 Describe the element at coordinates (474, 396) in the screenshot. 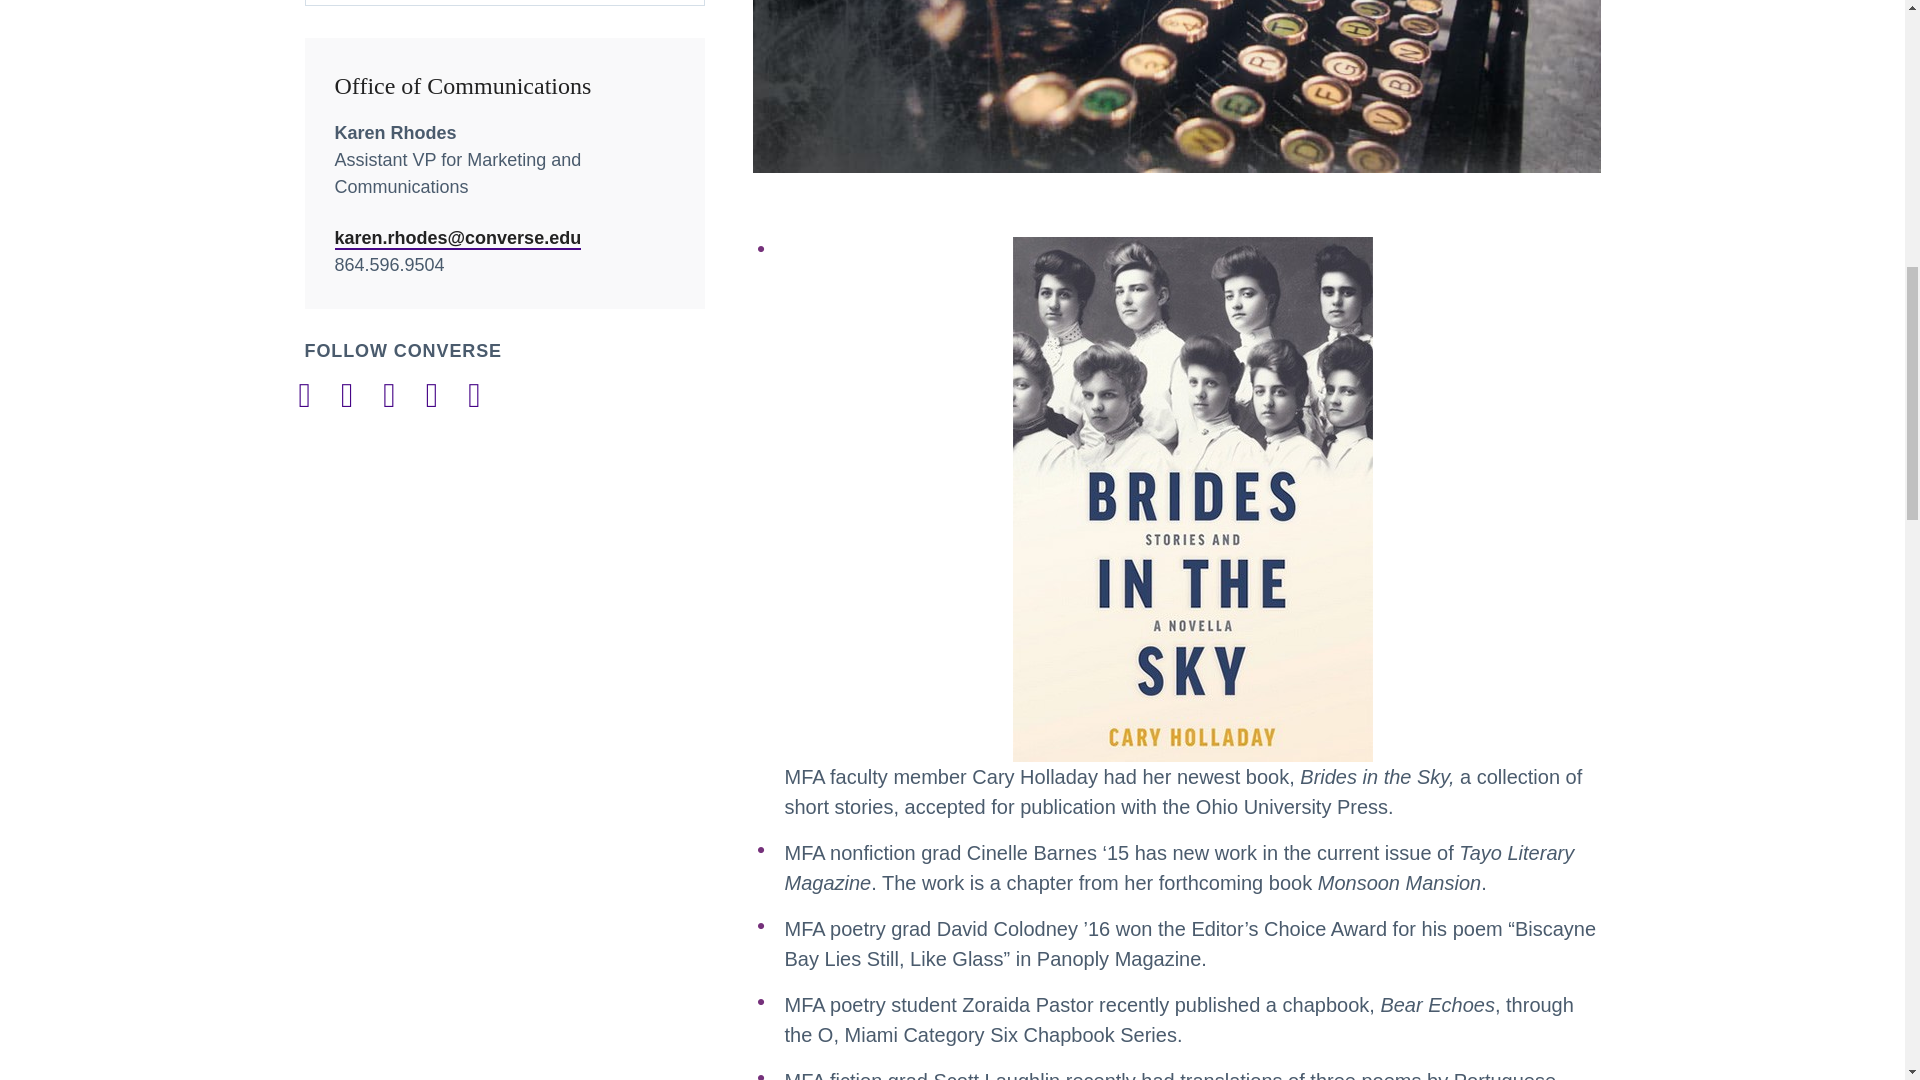

I see `Follow us on YouTube` at that location.